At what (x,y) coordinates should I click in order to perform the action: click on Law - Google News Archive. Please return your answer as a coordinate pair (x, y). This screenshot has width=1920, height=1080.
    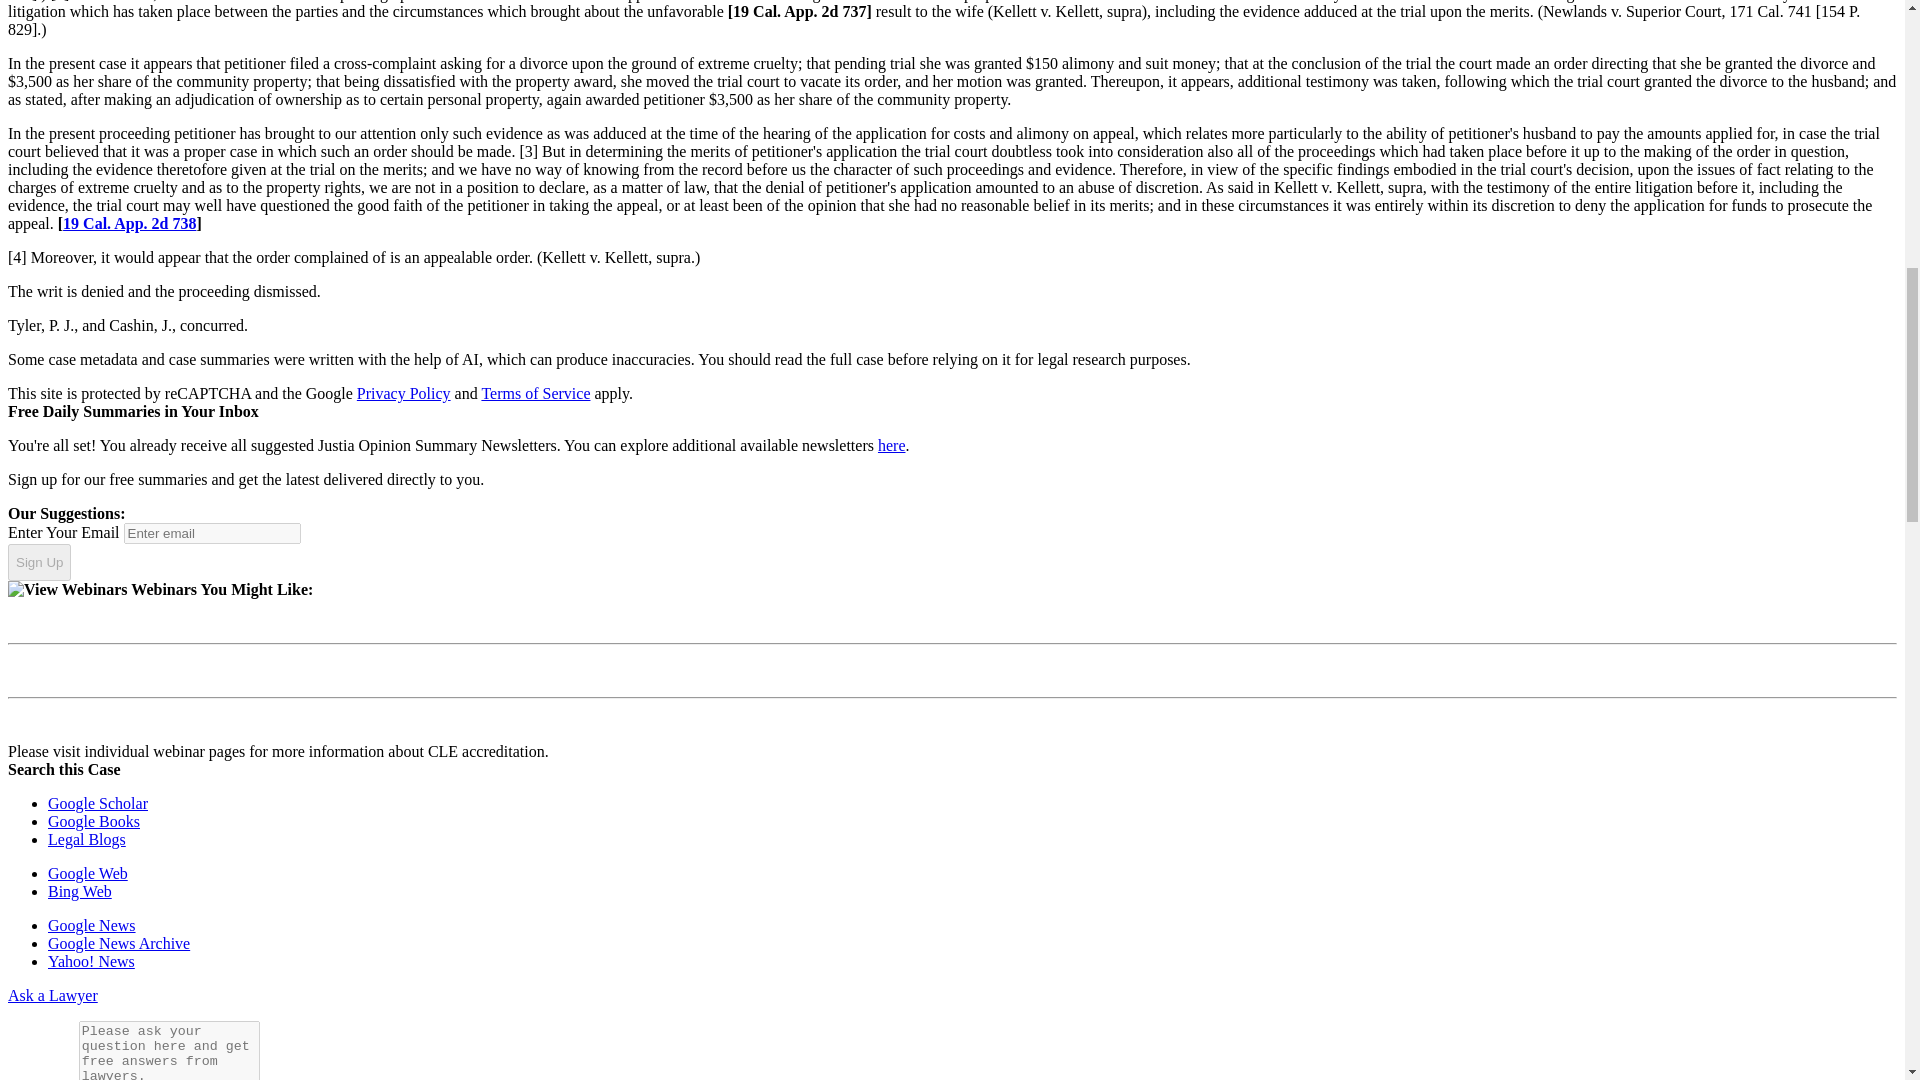
    Looking at the image, I should click on (119, 943).